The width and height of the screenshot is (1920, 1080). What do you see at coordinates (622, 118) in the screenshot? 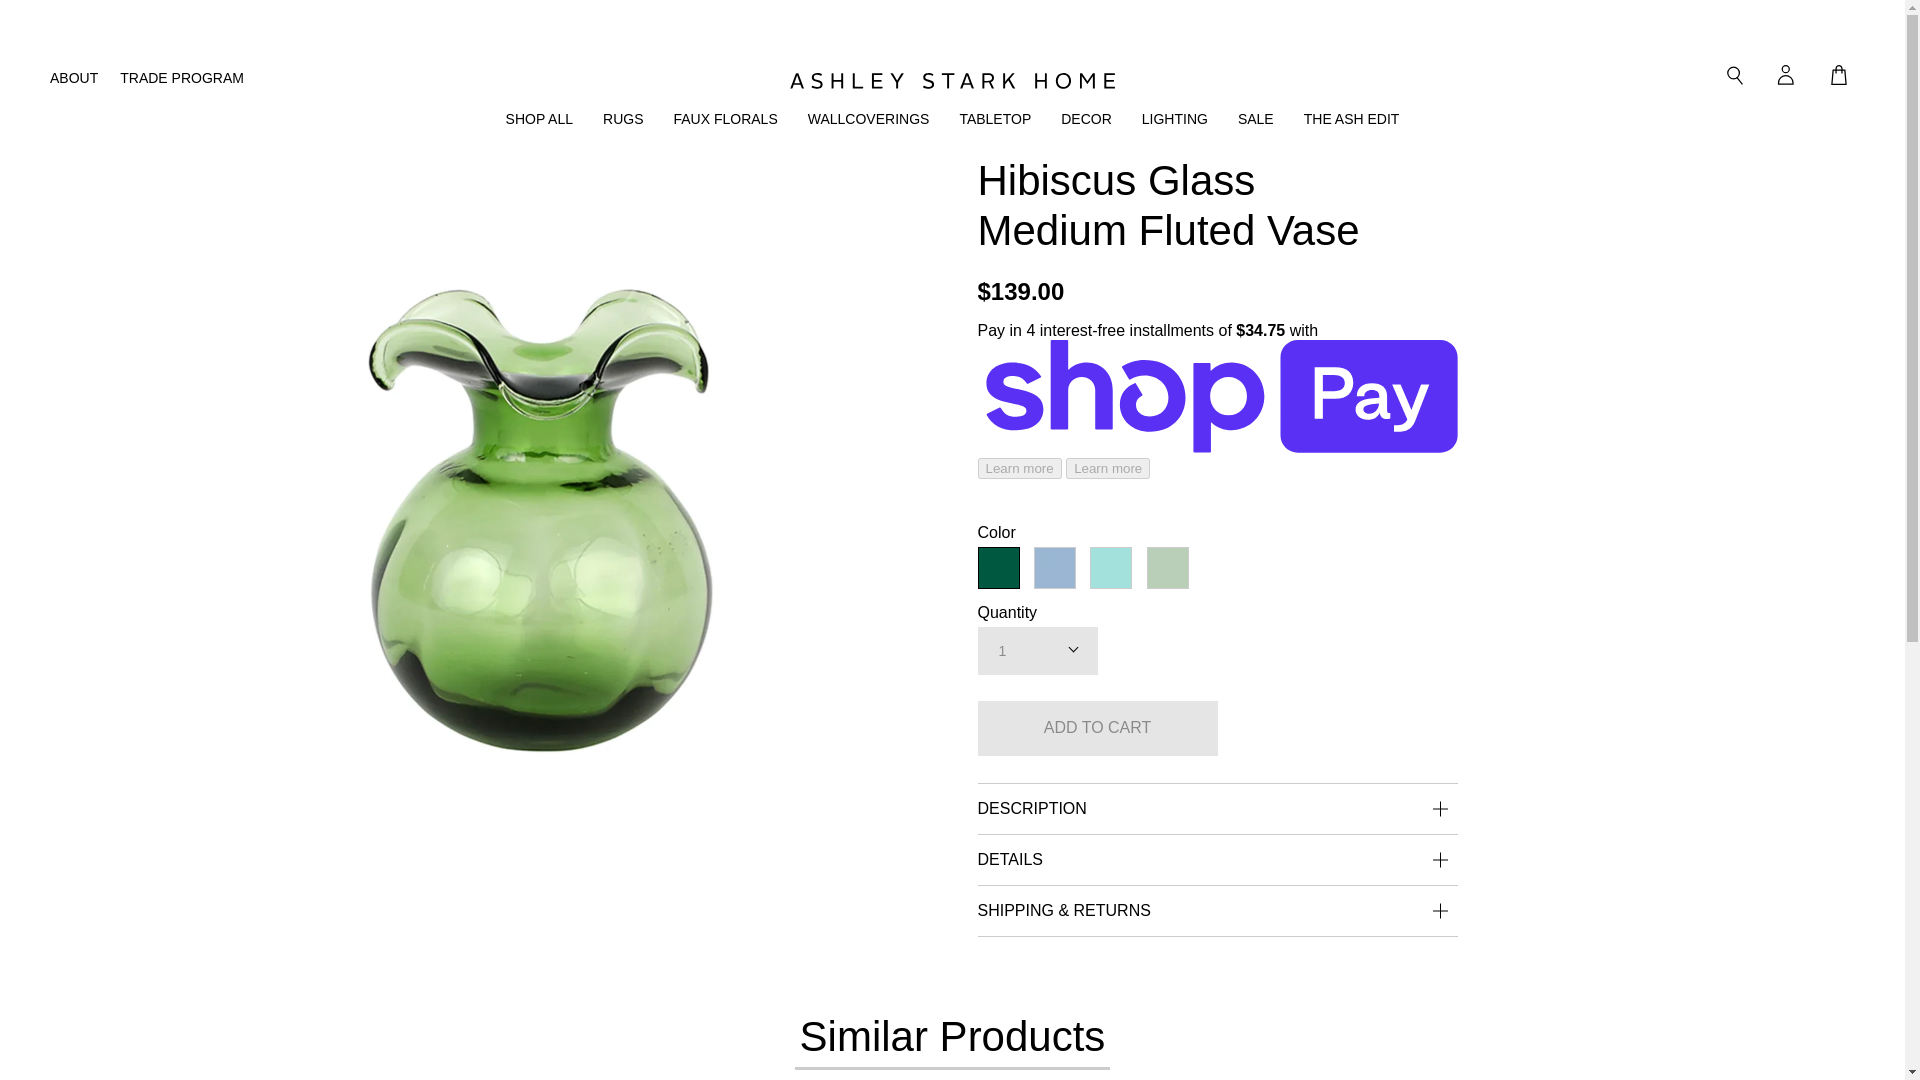
I see `RUGS` at bounding box center [622, 118].